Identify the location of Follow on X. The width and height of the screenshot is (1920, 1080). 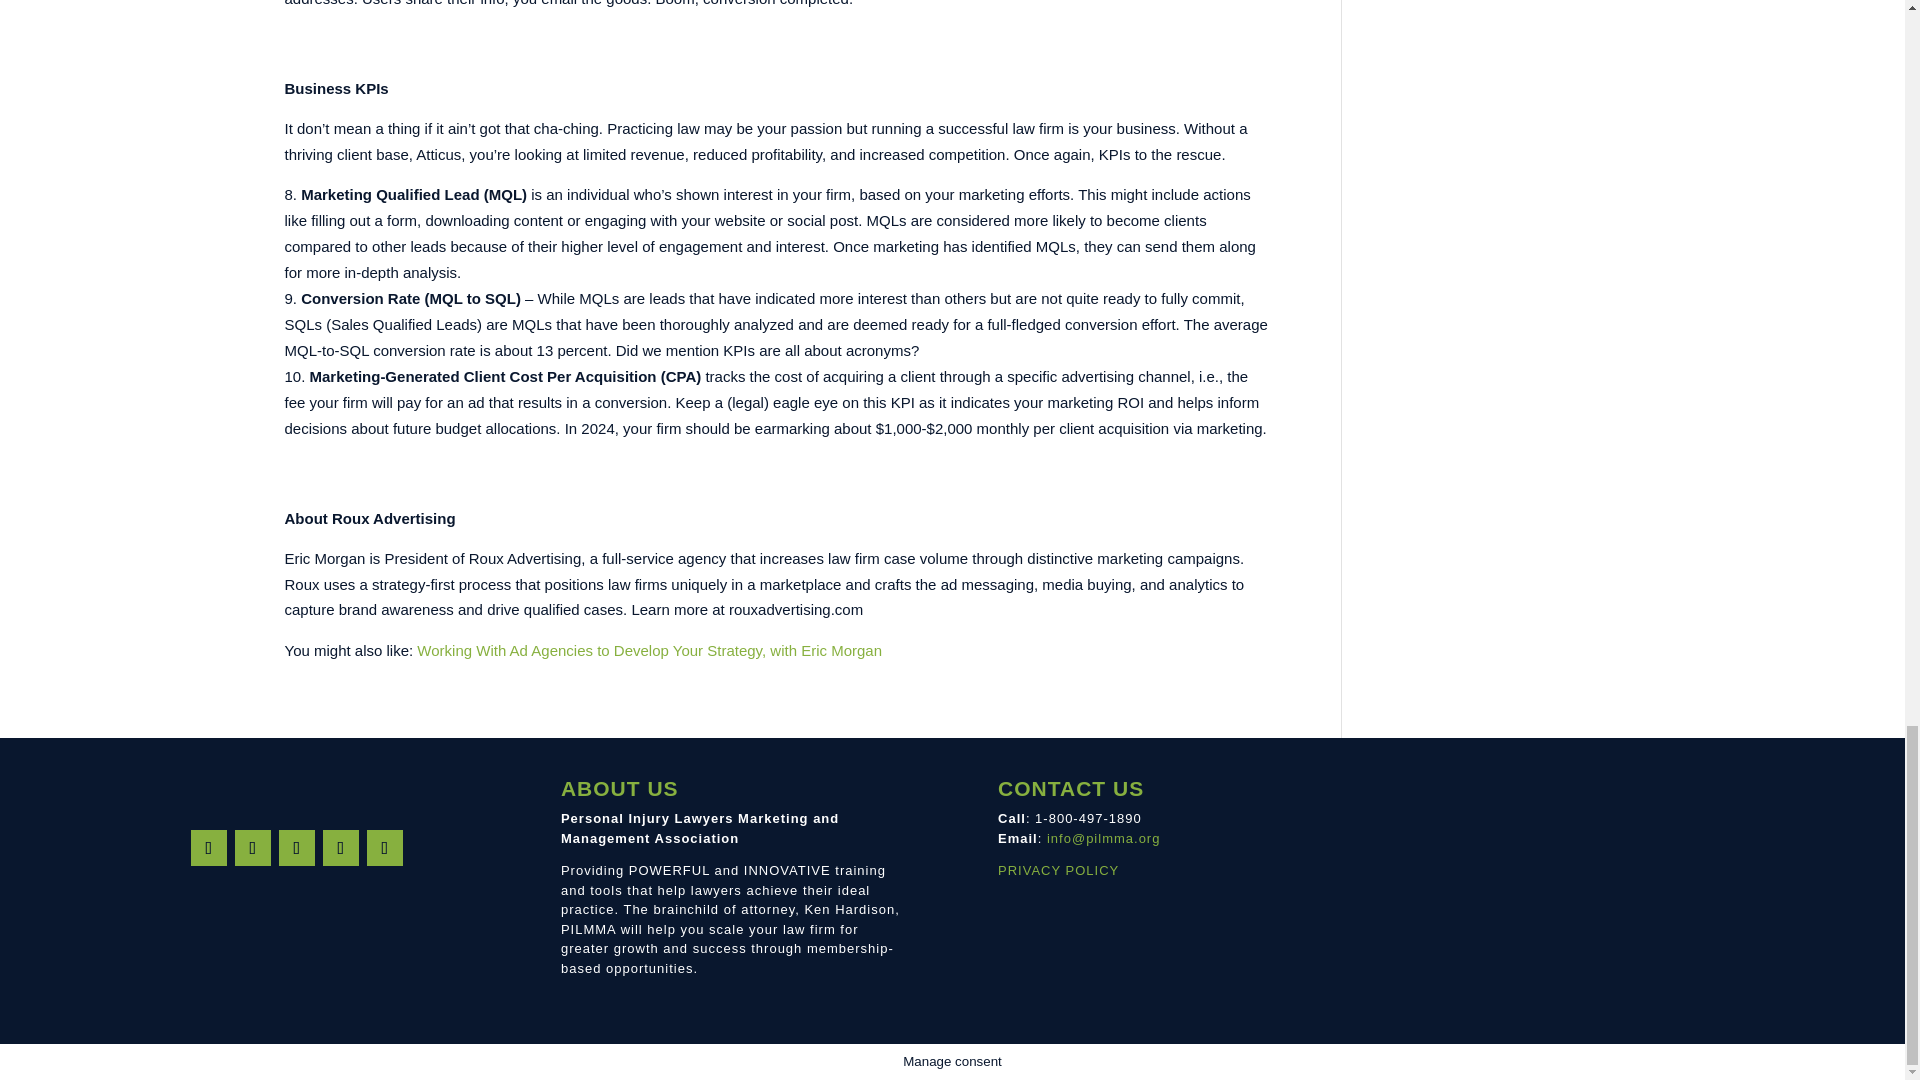
(296, 848).